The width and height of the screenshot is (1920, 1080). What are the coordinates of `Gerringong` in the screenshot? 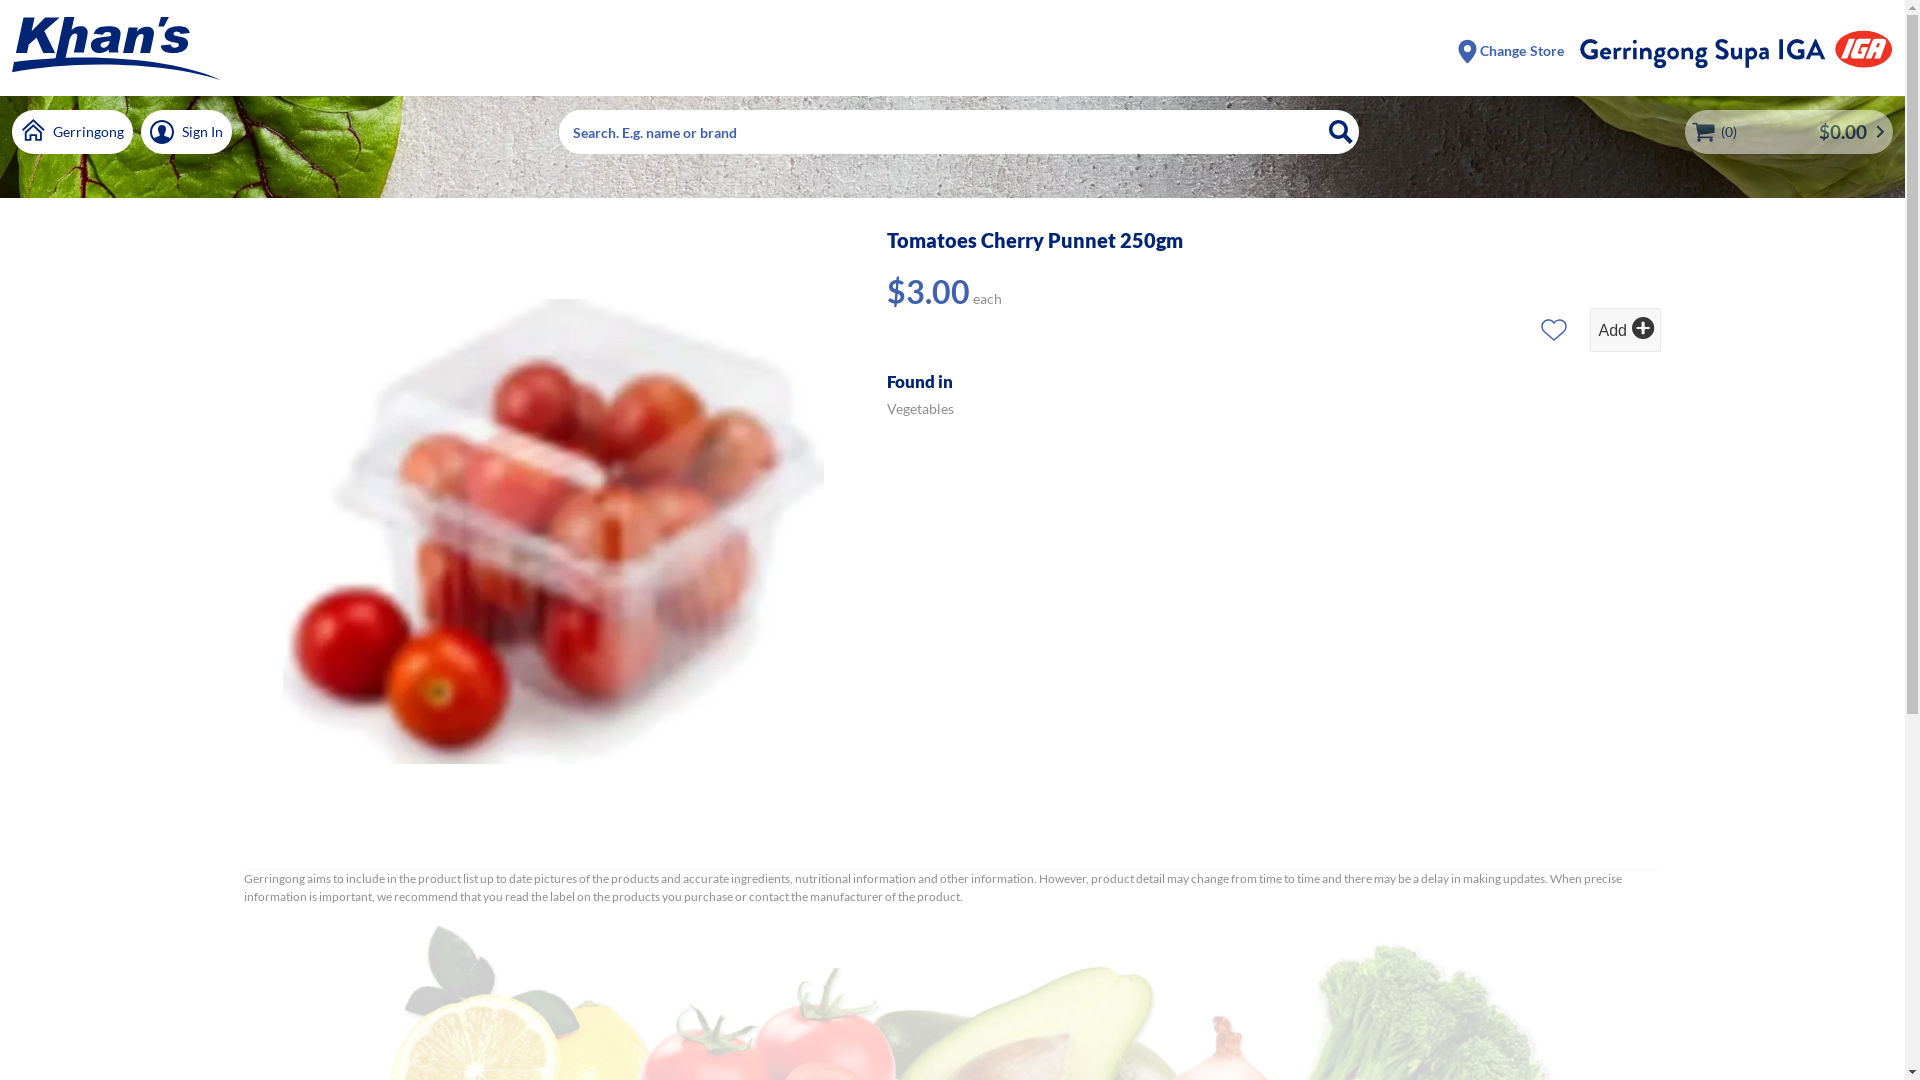 It's located at (72, 132).